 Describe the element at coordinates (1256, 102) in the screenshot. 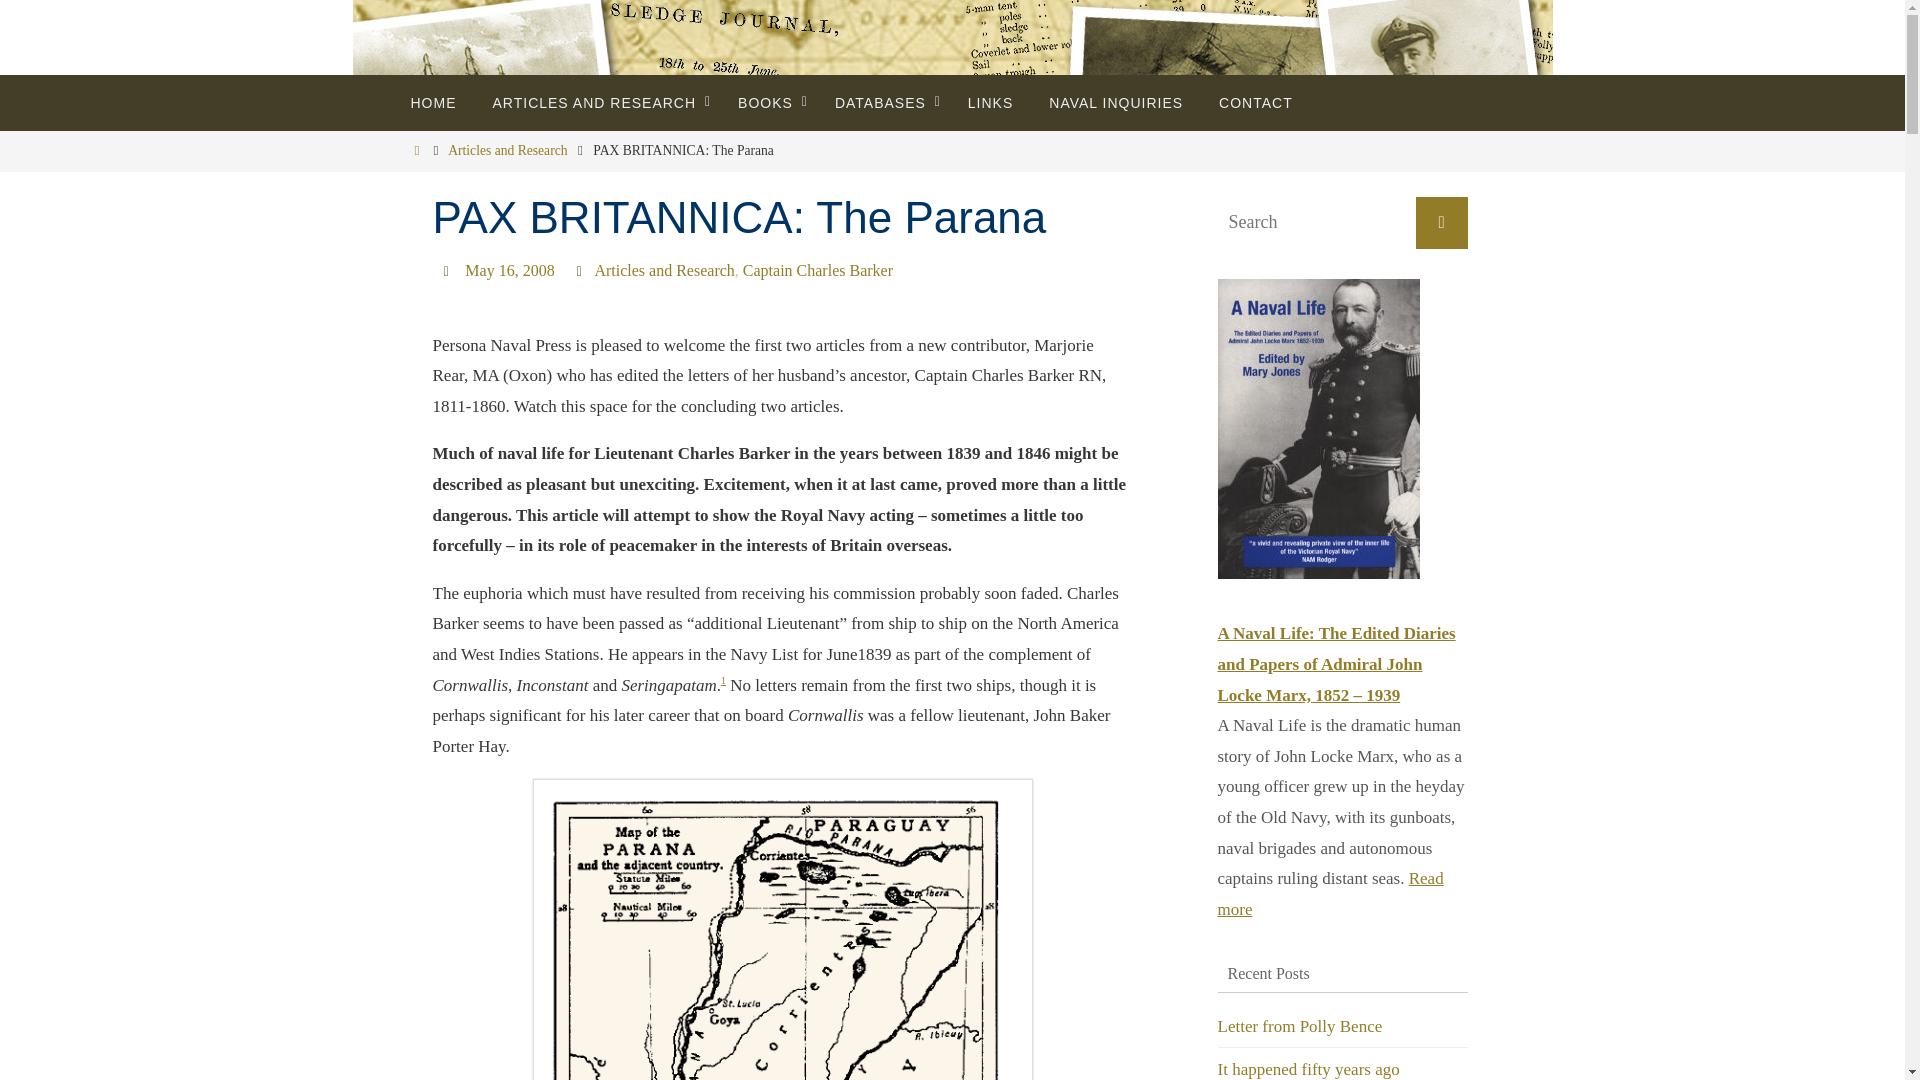

I see `CONTACT` at that location.